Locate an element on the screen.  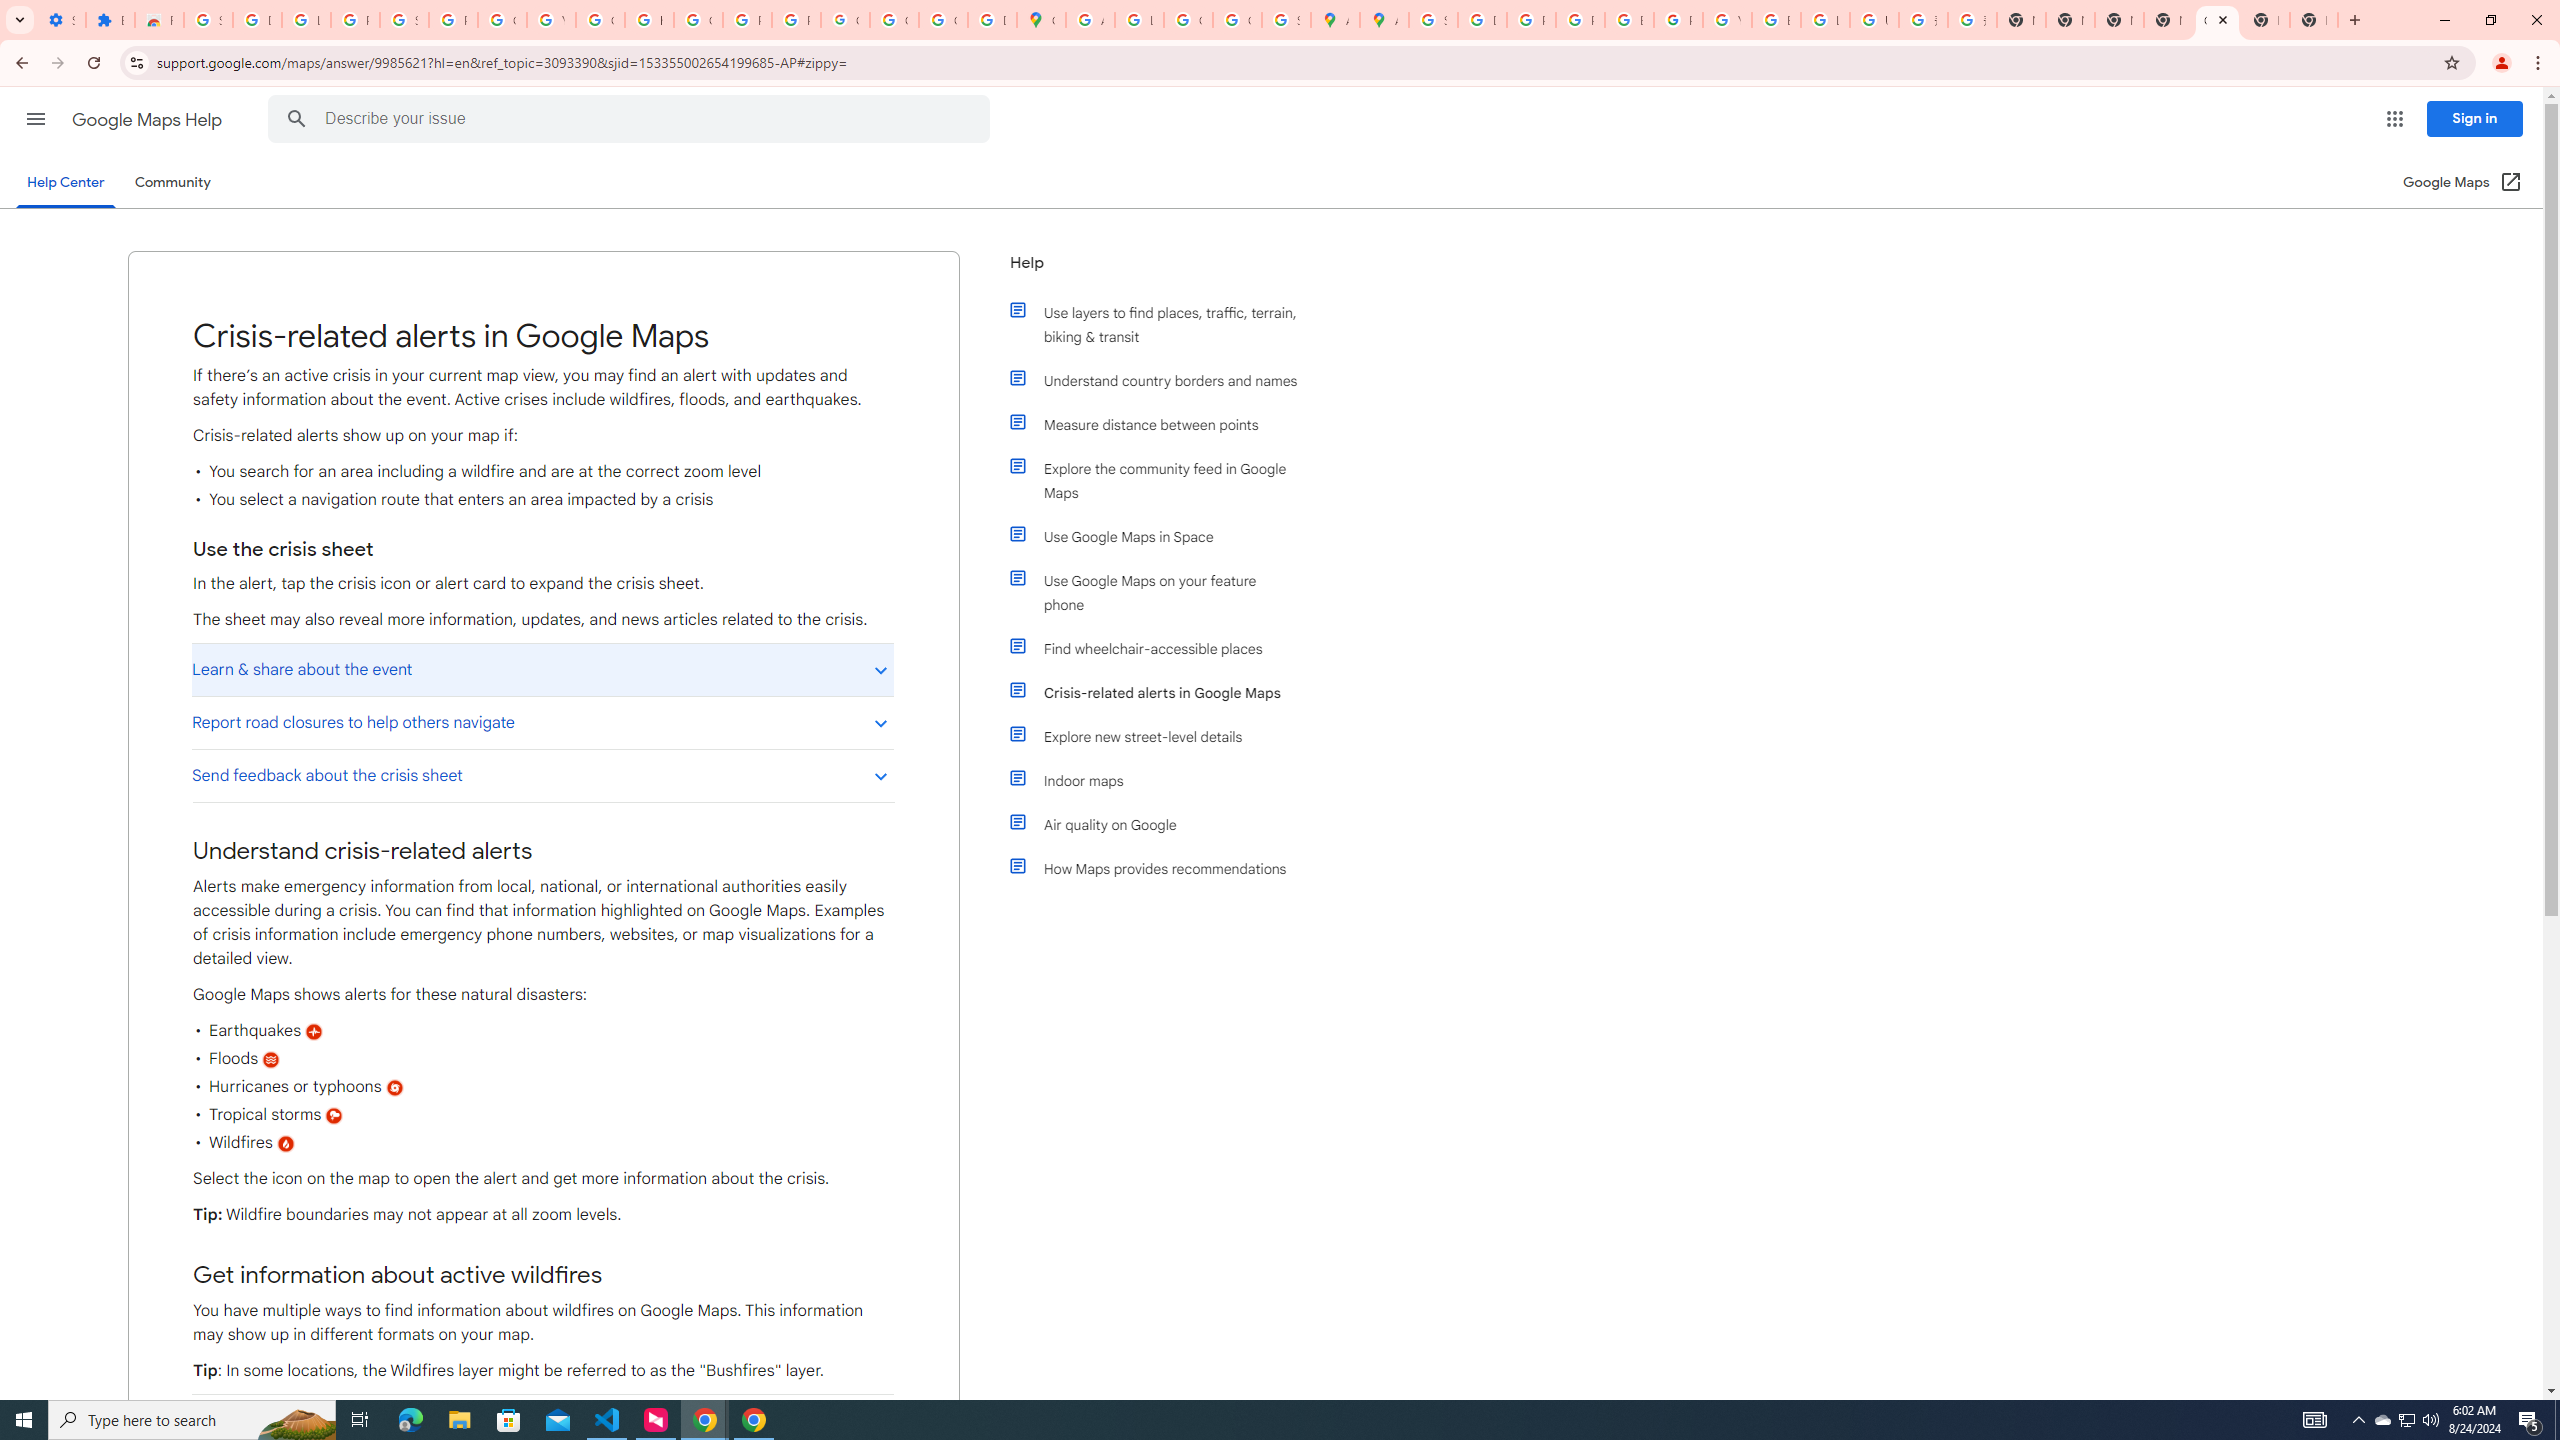
Explore the community feed in Google Maps is located at coordinates (1163, 480).